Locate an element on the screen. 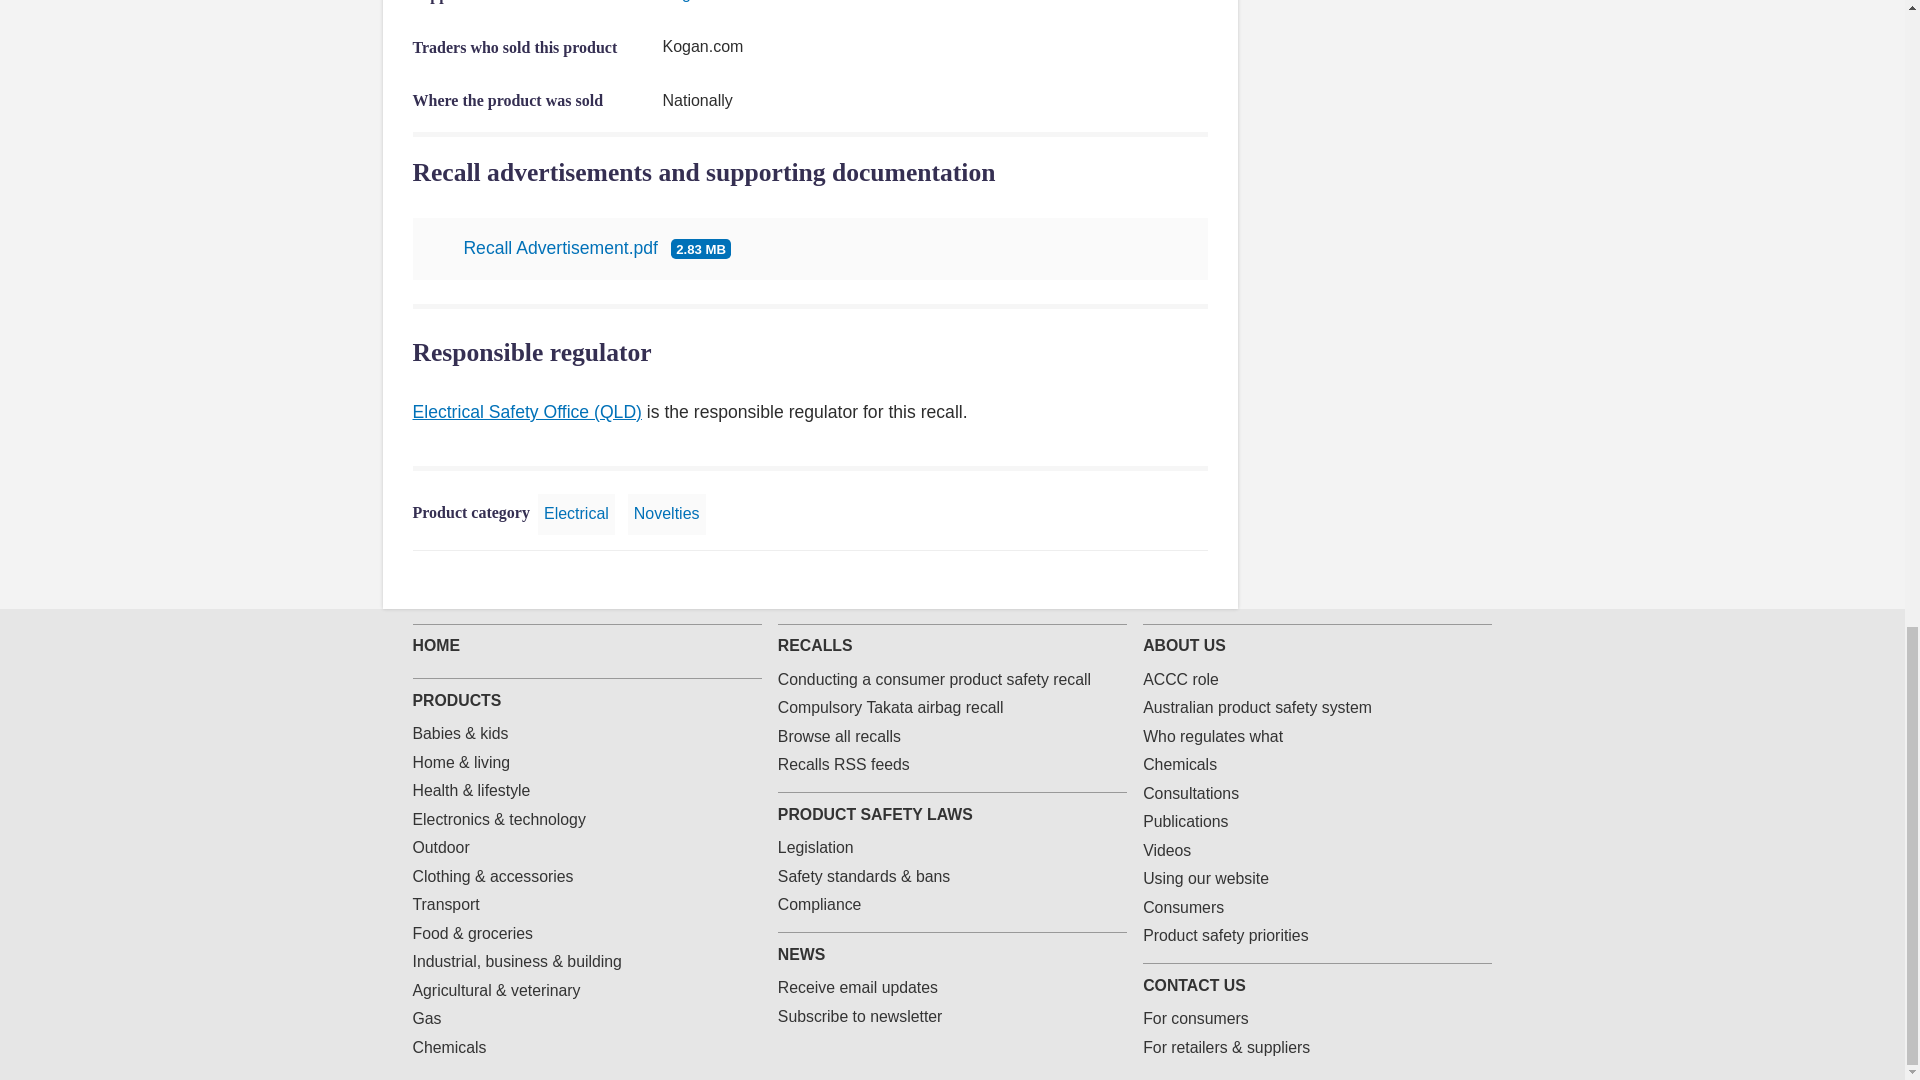  Print is located at coordinates (1196, 580).